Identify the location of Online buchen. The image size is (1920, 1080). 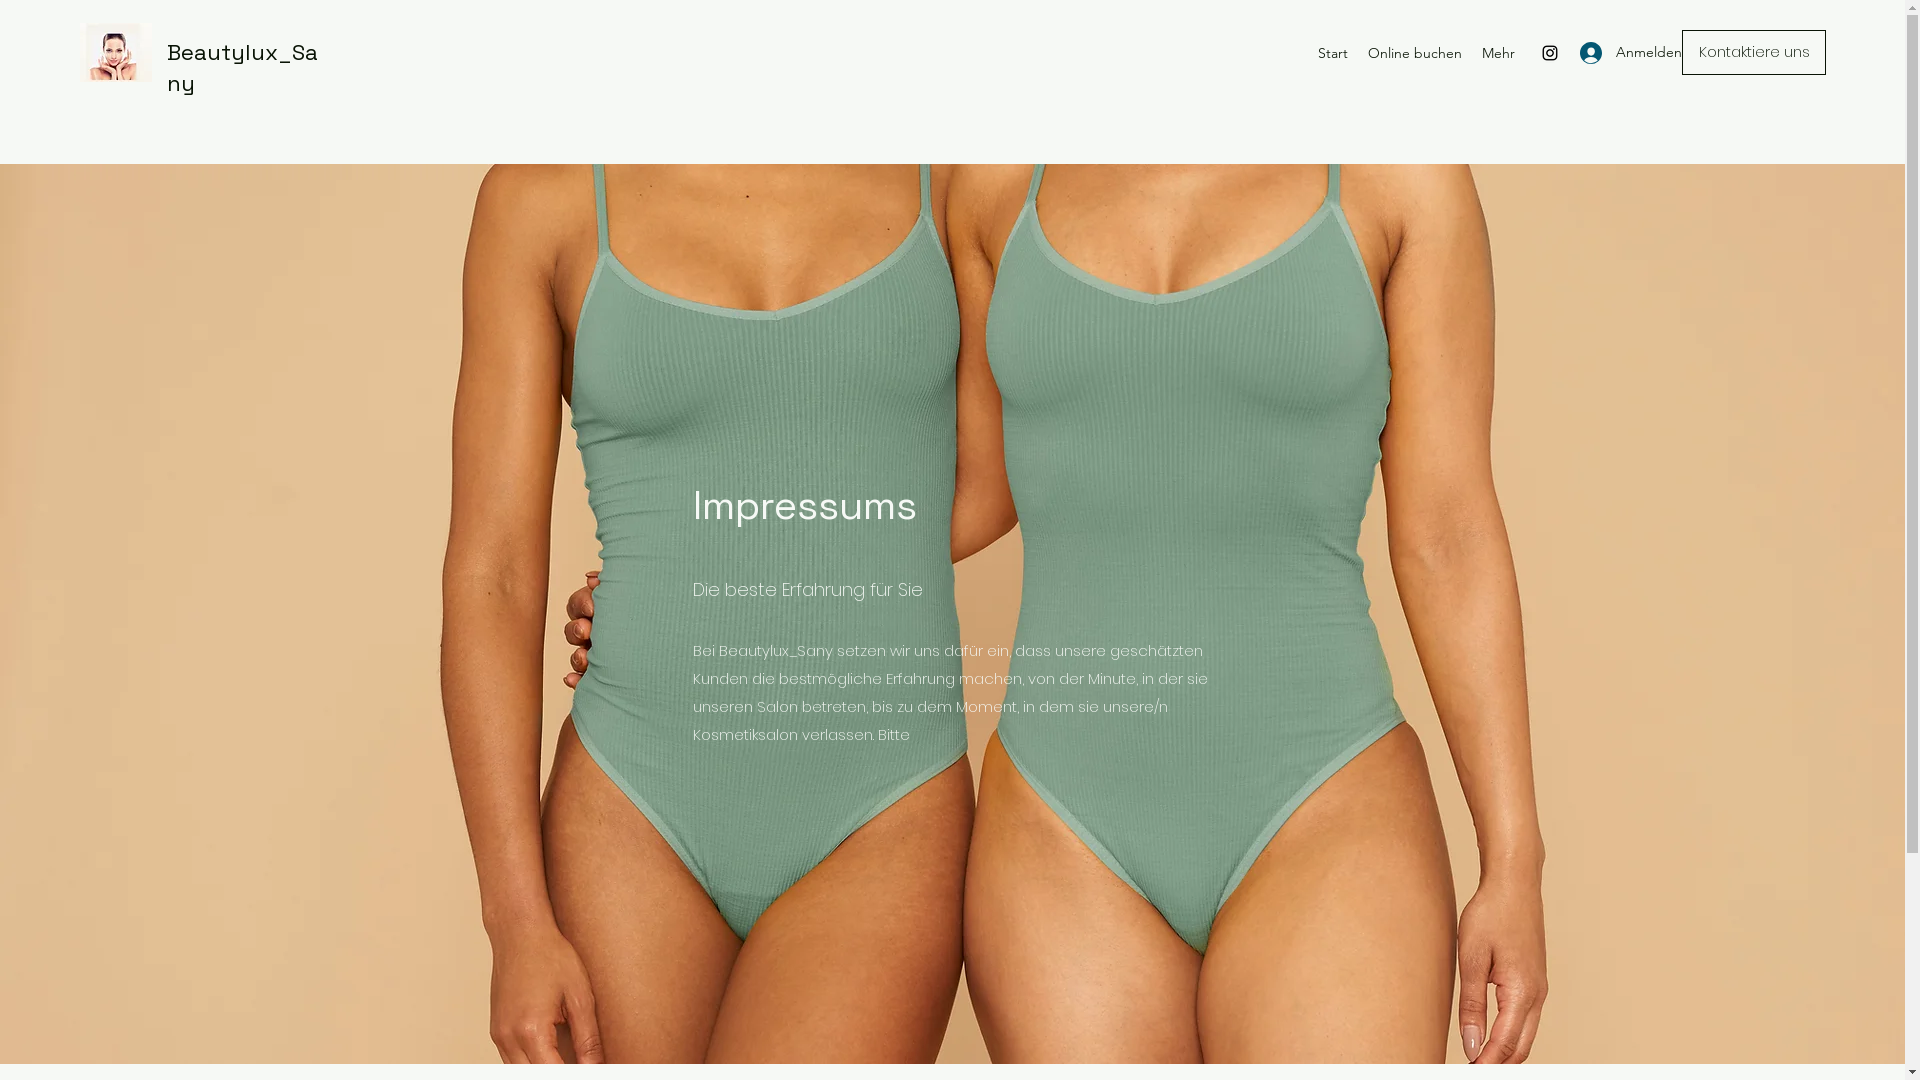
(1415, 53).